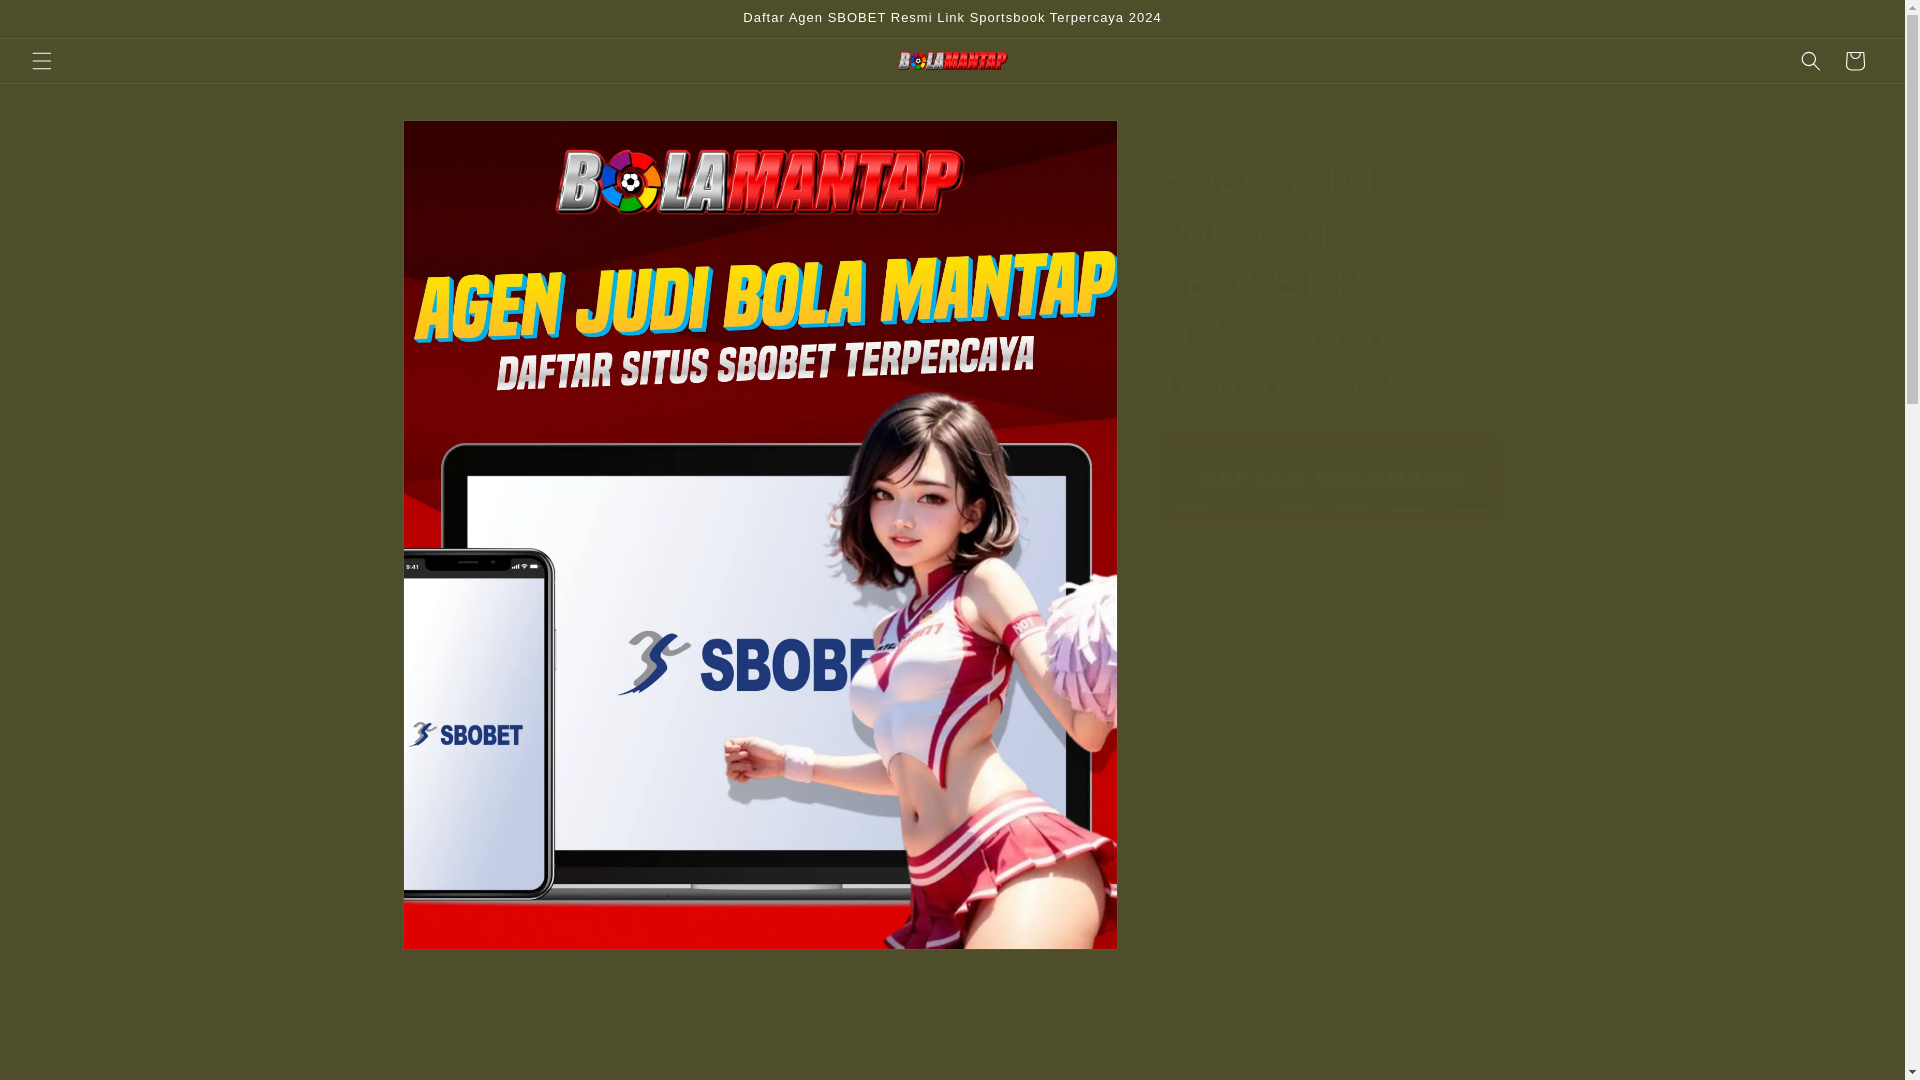  What do you see at coordinates (1203, 550) in the screenshot?
I see `Bolamantap` at bounding box center [1203, 550].